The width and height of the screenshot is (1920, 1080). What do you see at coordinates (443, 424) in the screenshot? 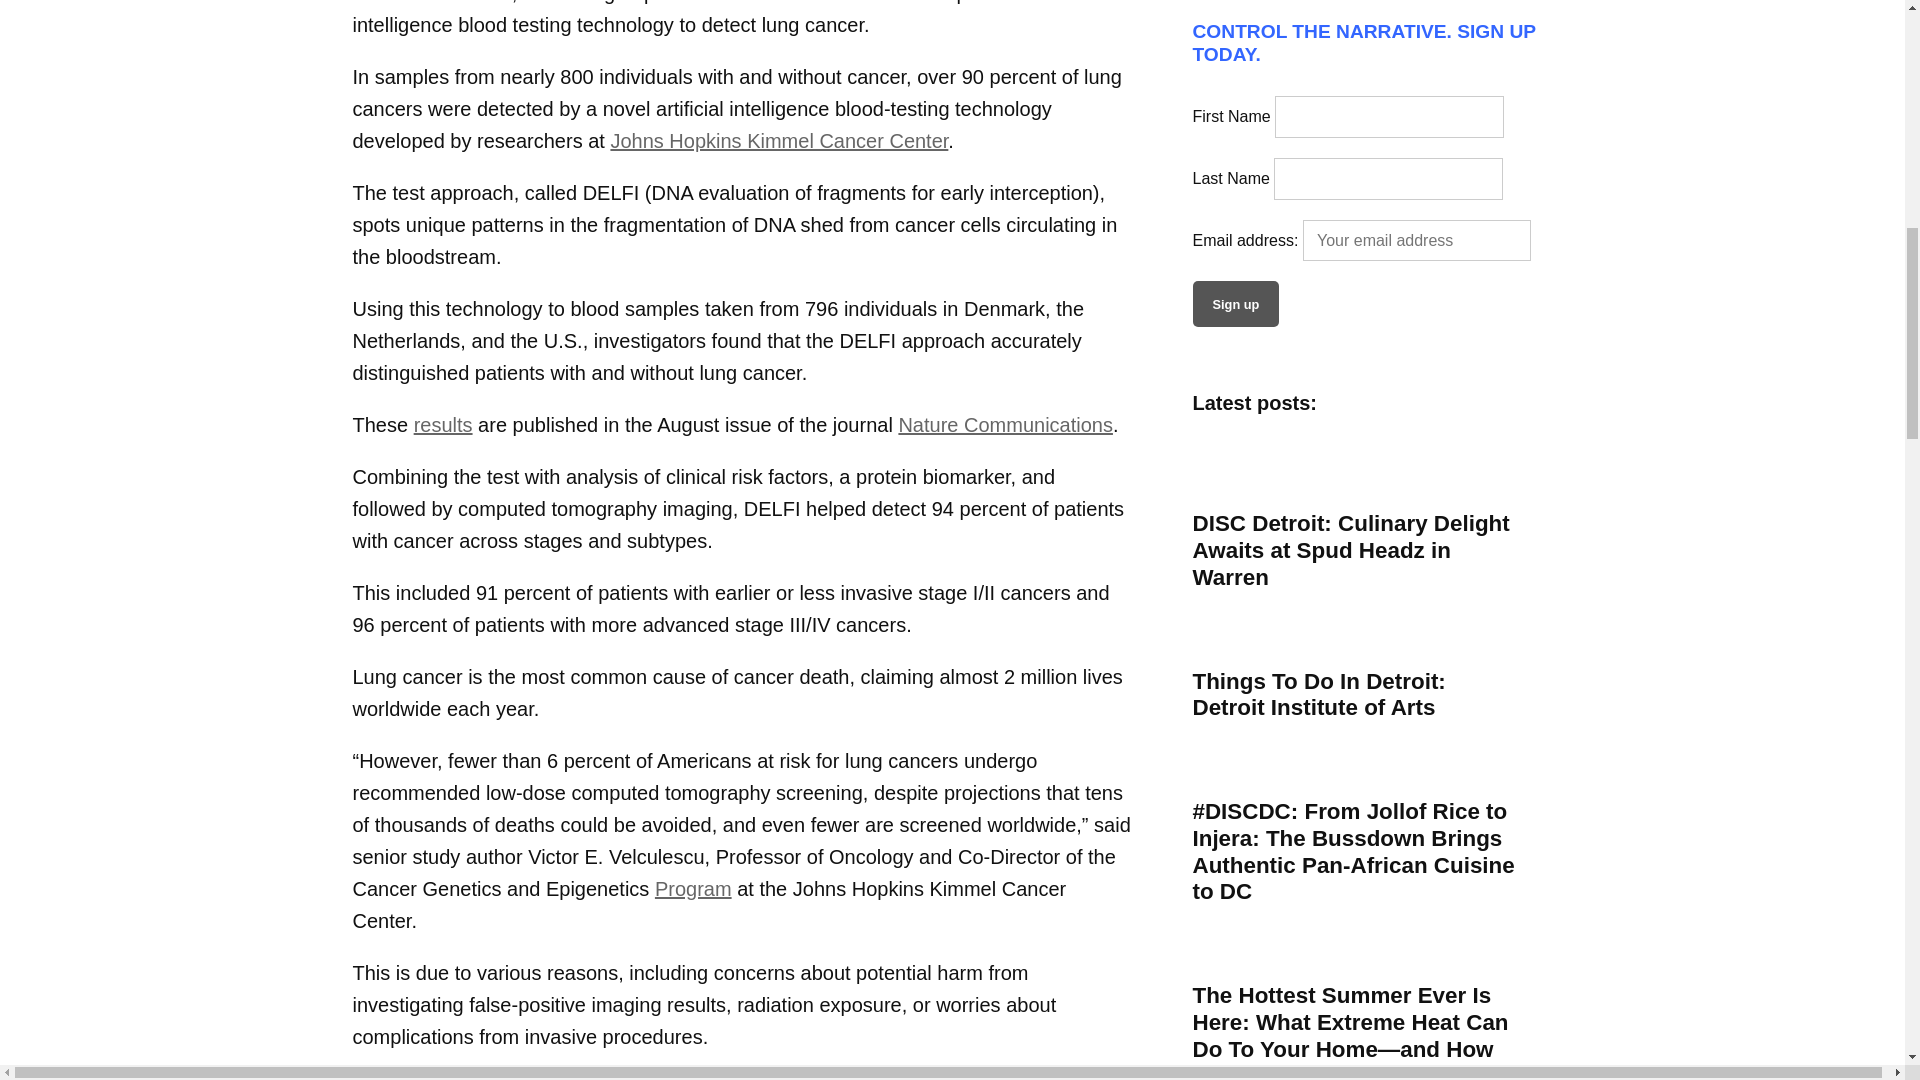
I see `results` at bounding box center [443, 424].